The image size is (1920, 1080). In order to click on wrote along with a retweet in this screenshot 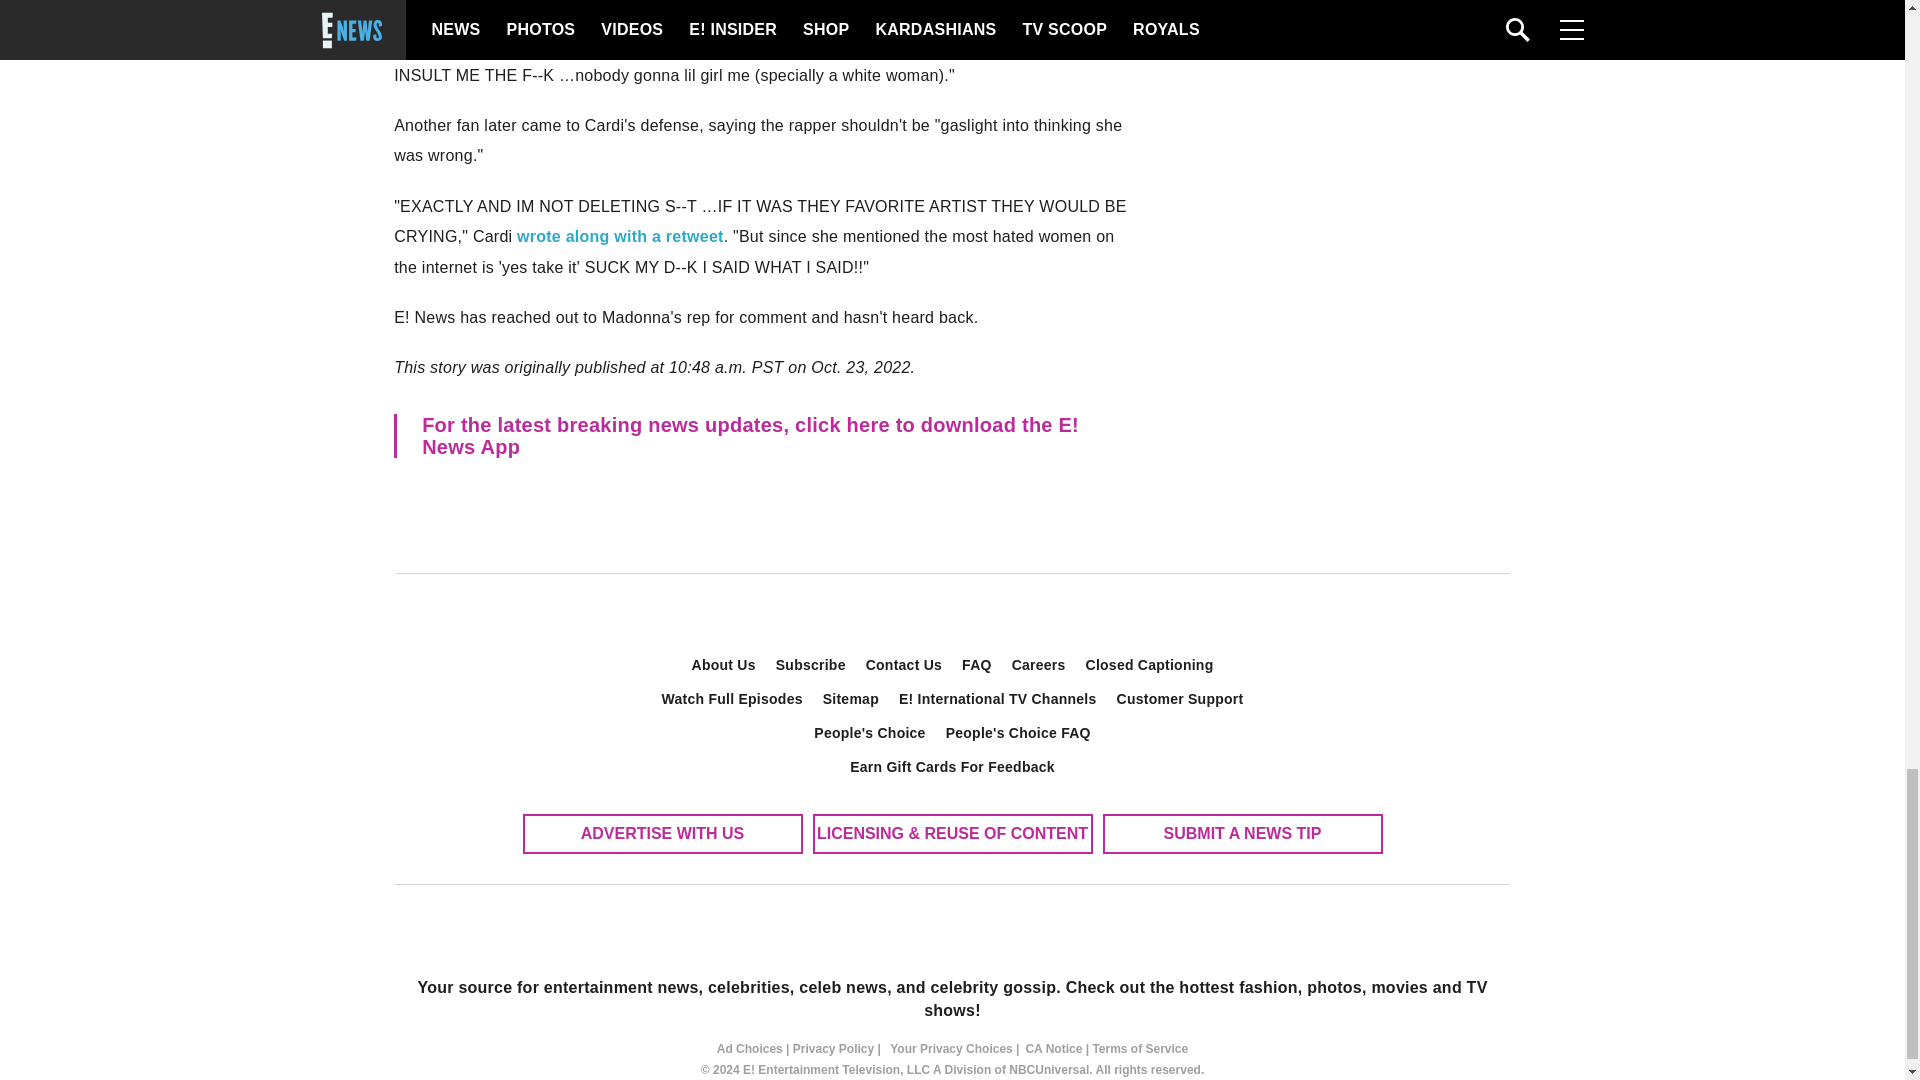, I will do `click(620, 236)`.